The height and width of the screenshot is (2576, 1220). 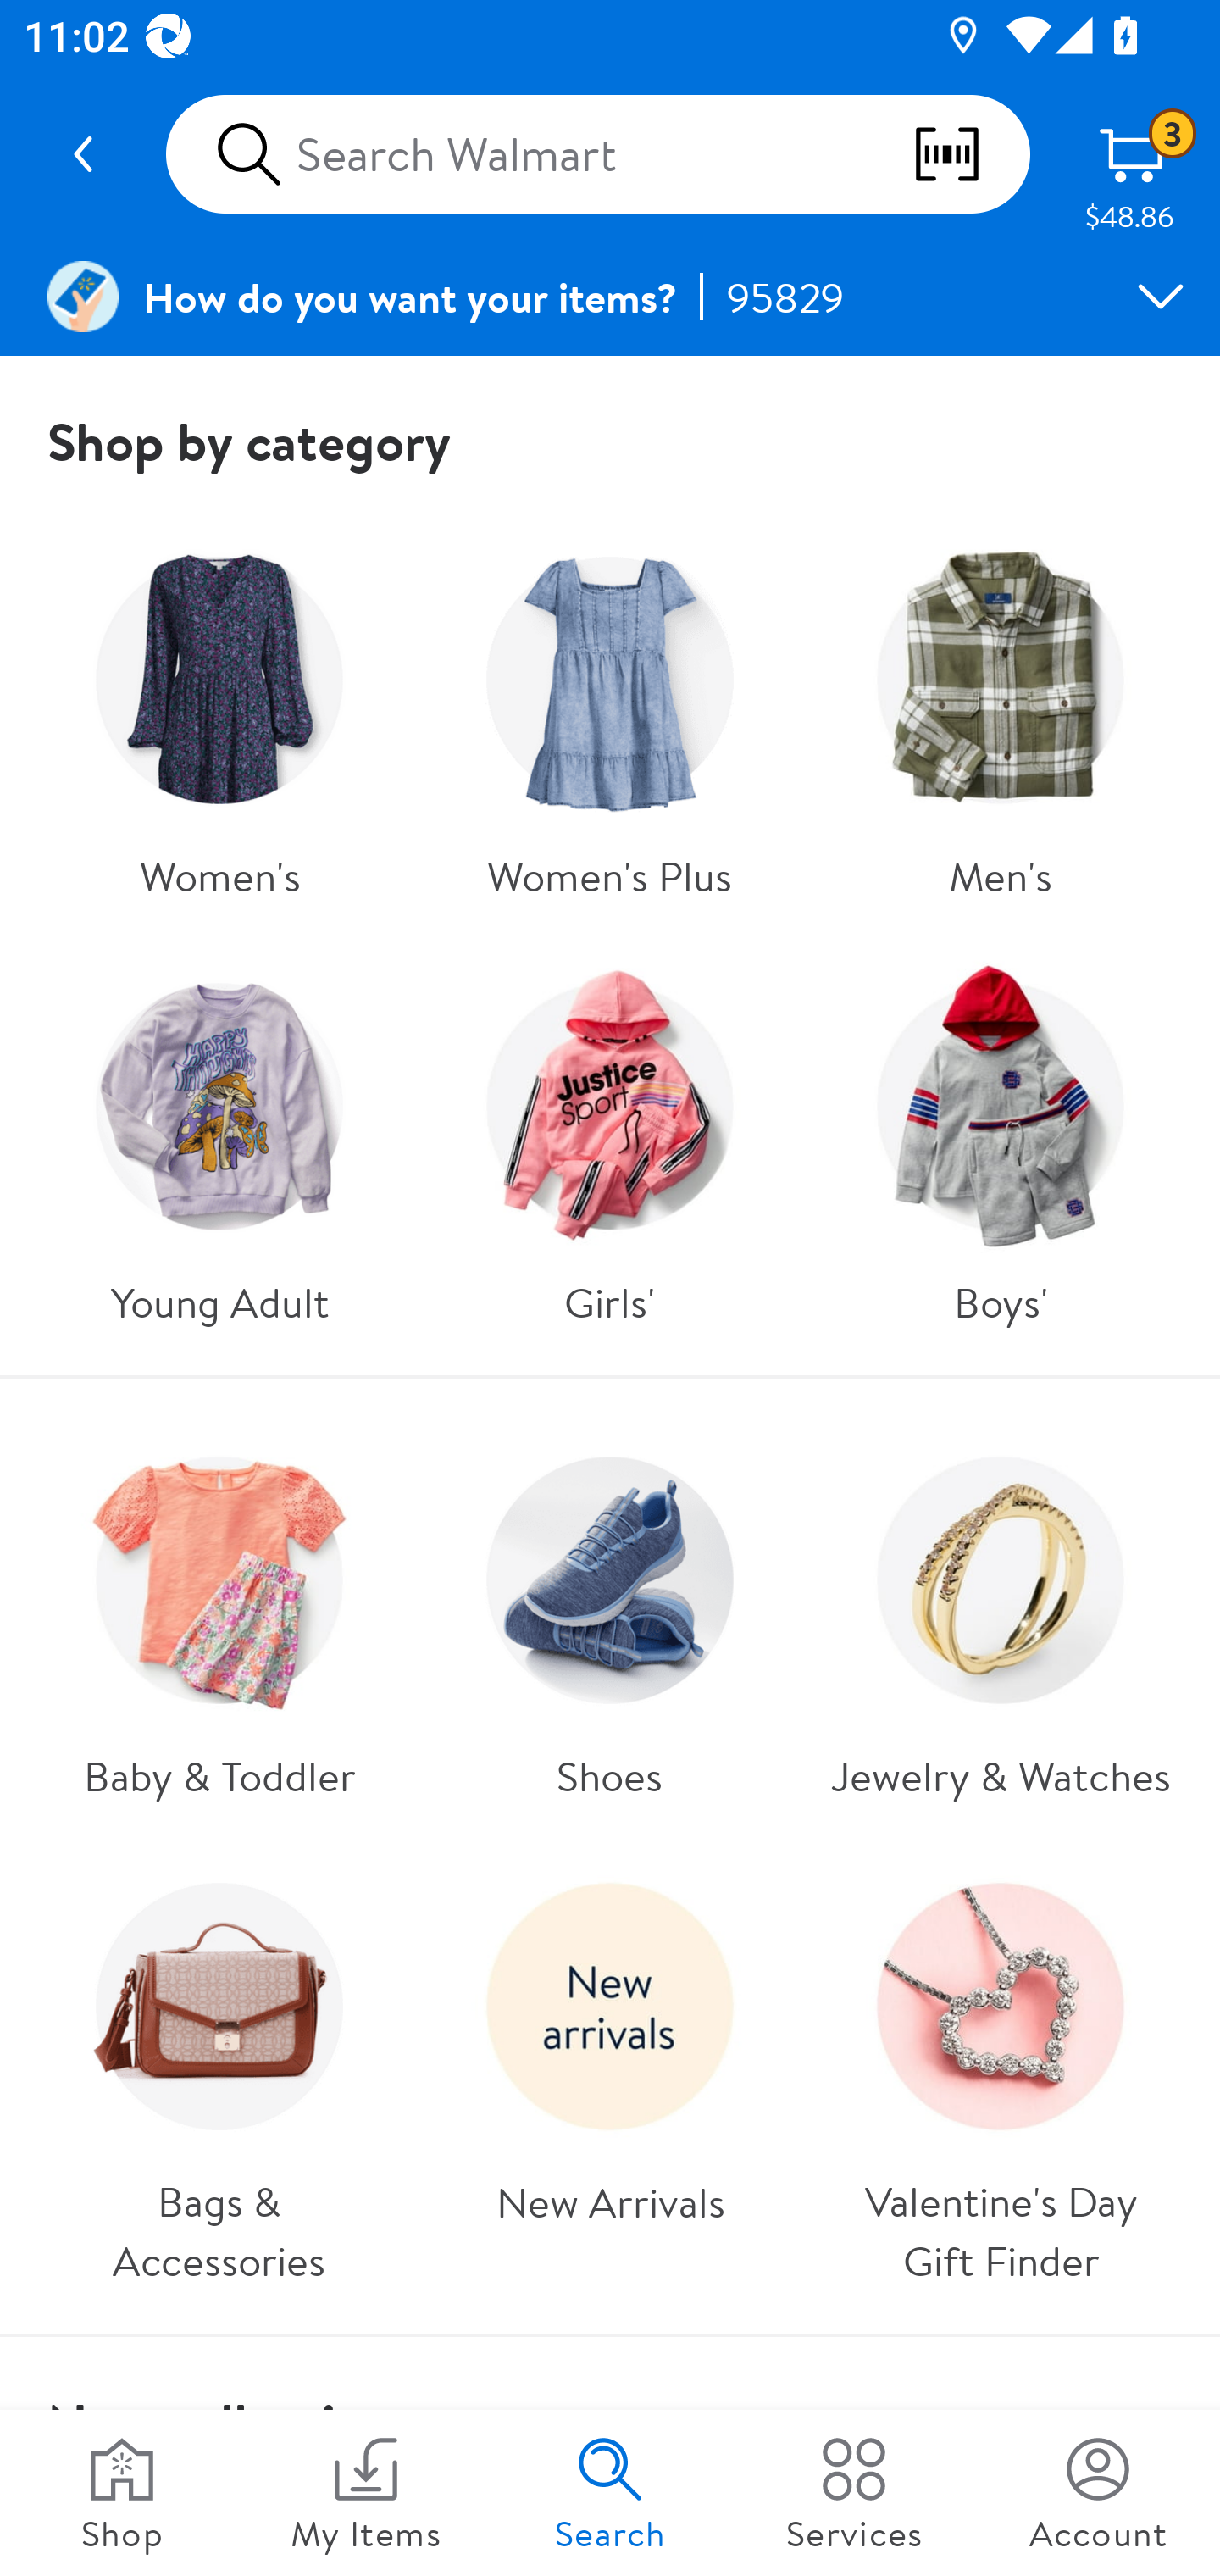 I want to click on Young Adult, so click(x=219, y=1142).